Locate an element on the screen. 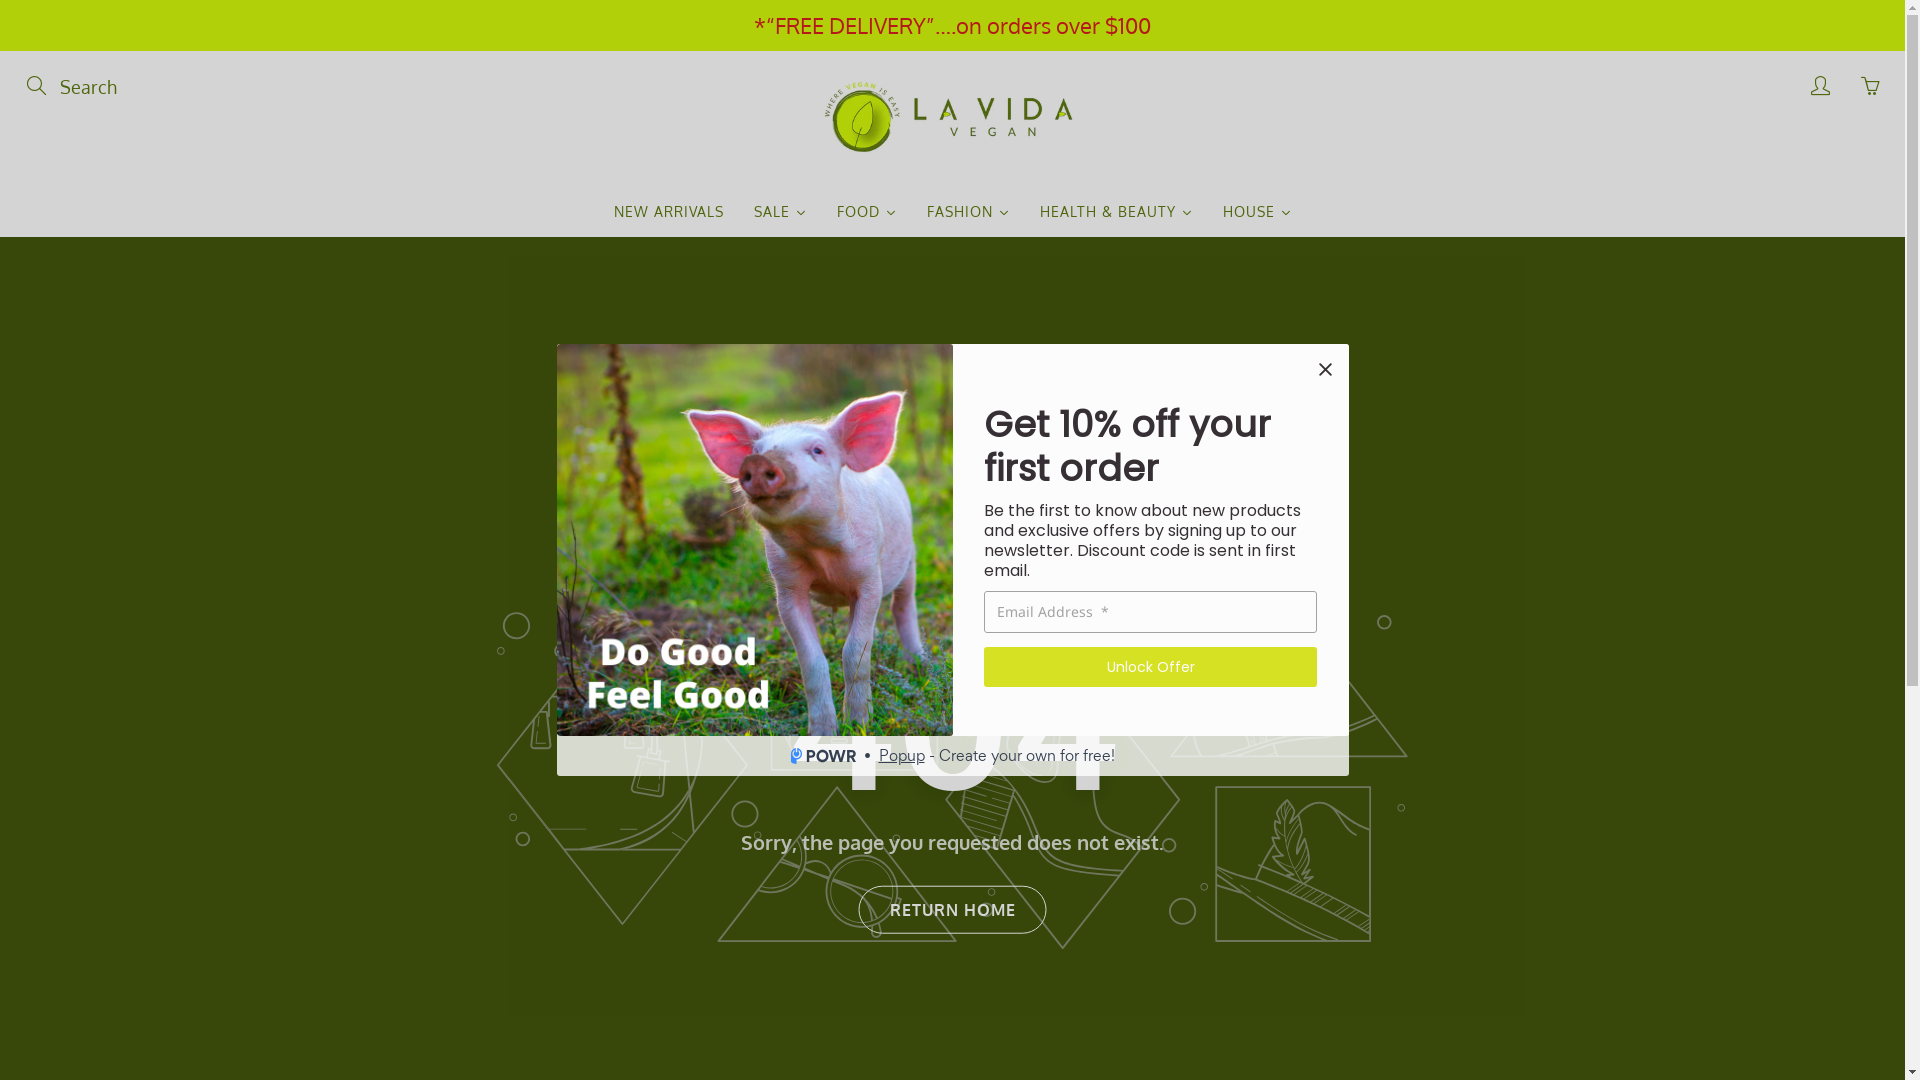 This screenshot has height=1080, width=1920. You have 0 items in your cart is located at coordinates (1870, 86).